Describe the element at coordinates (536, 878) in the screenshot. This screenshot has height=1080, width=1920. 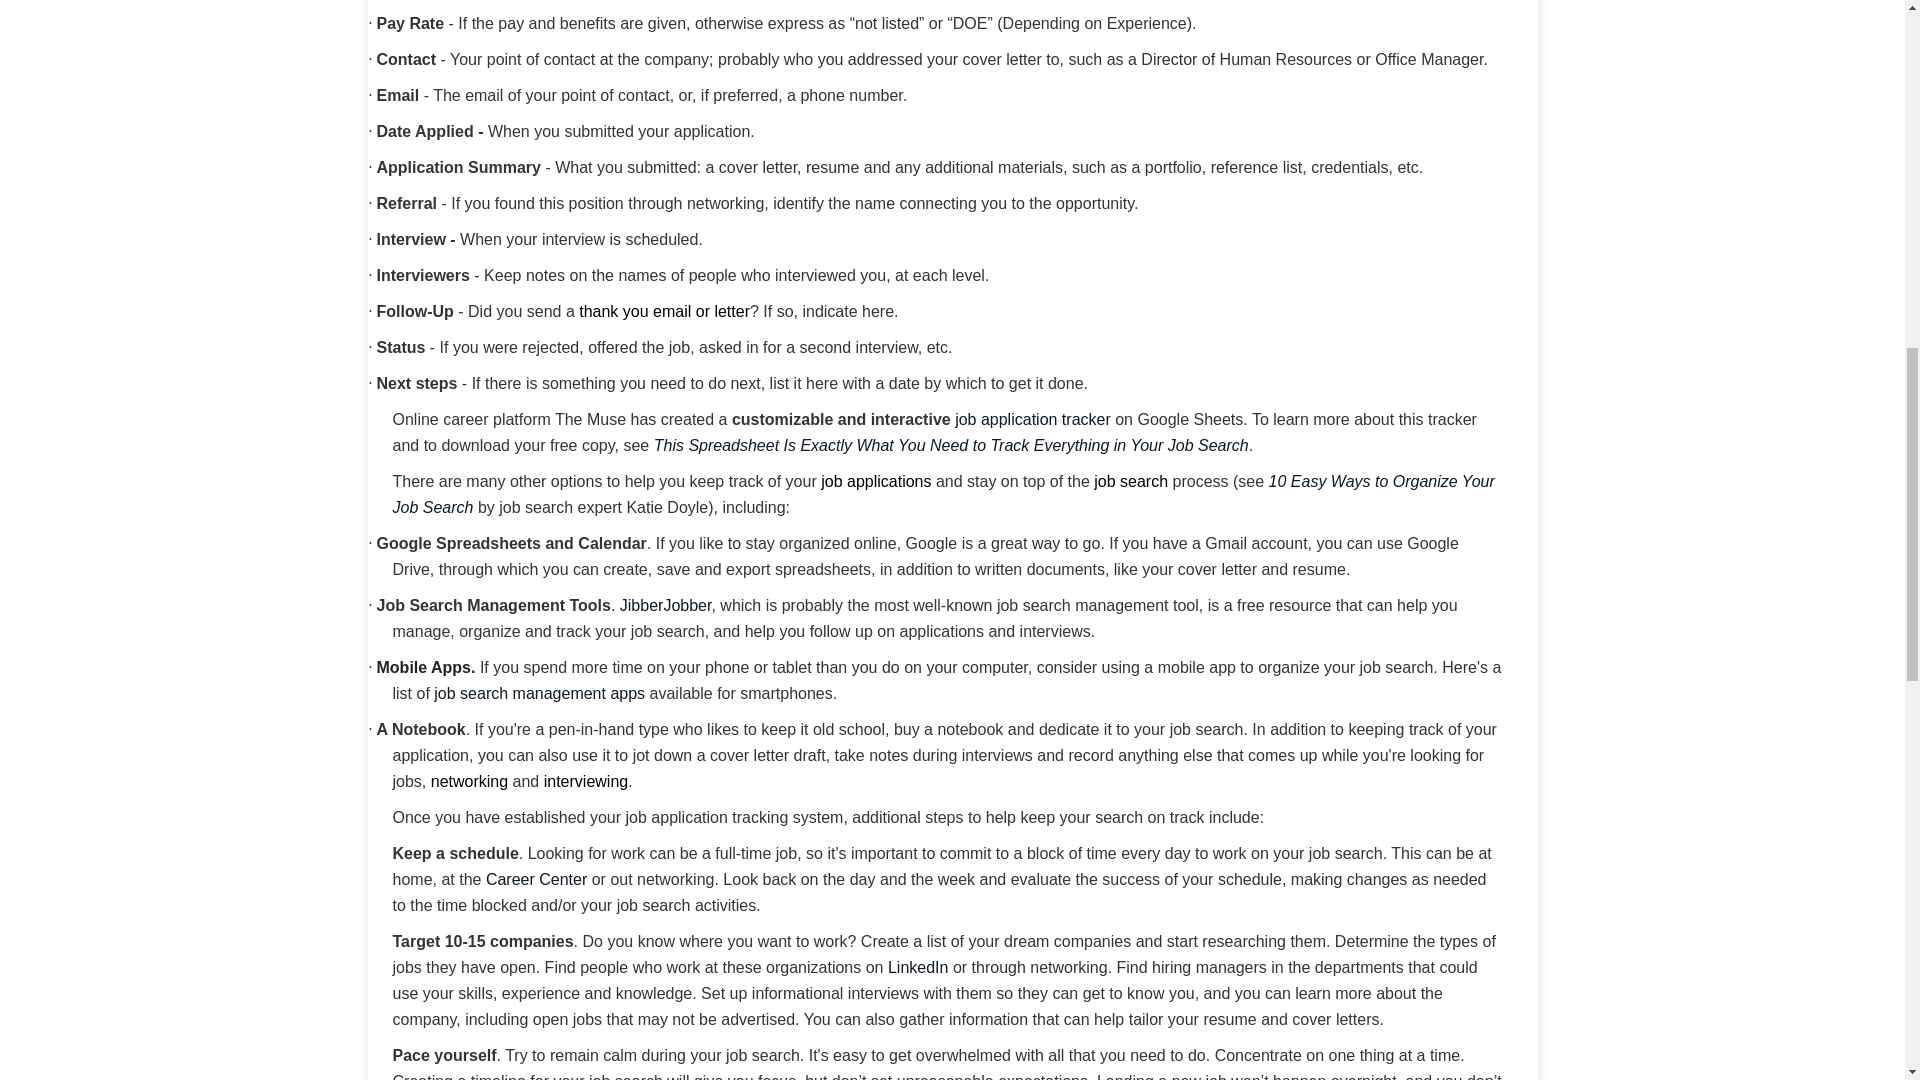
I see `Career Center` at that location.